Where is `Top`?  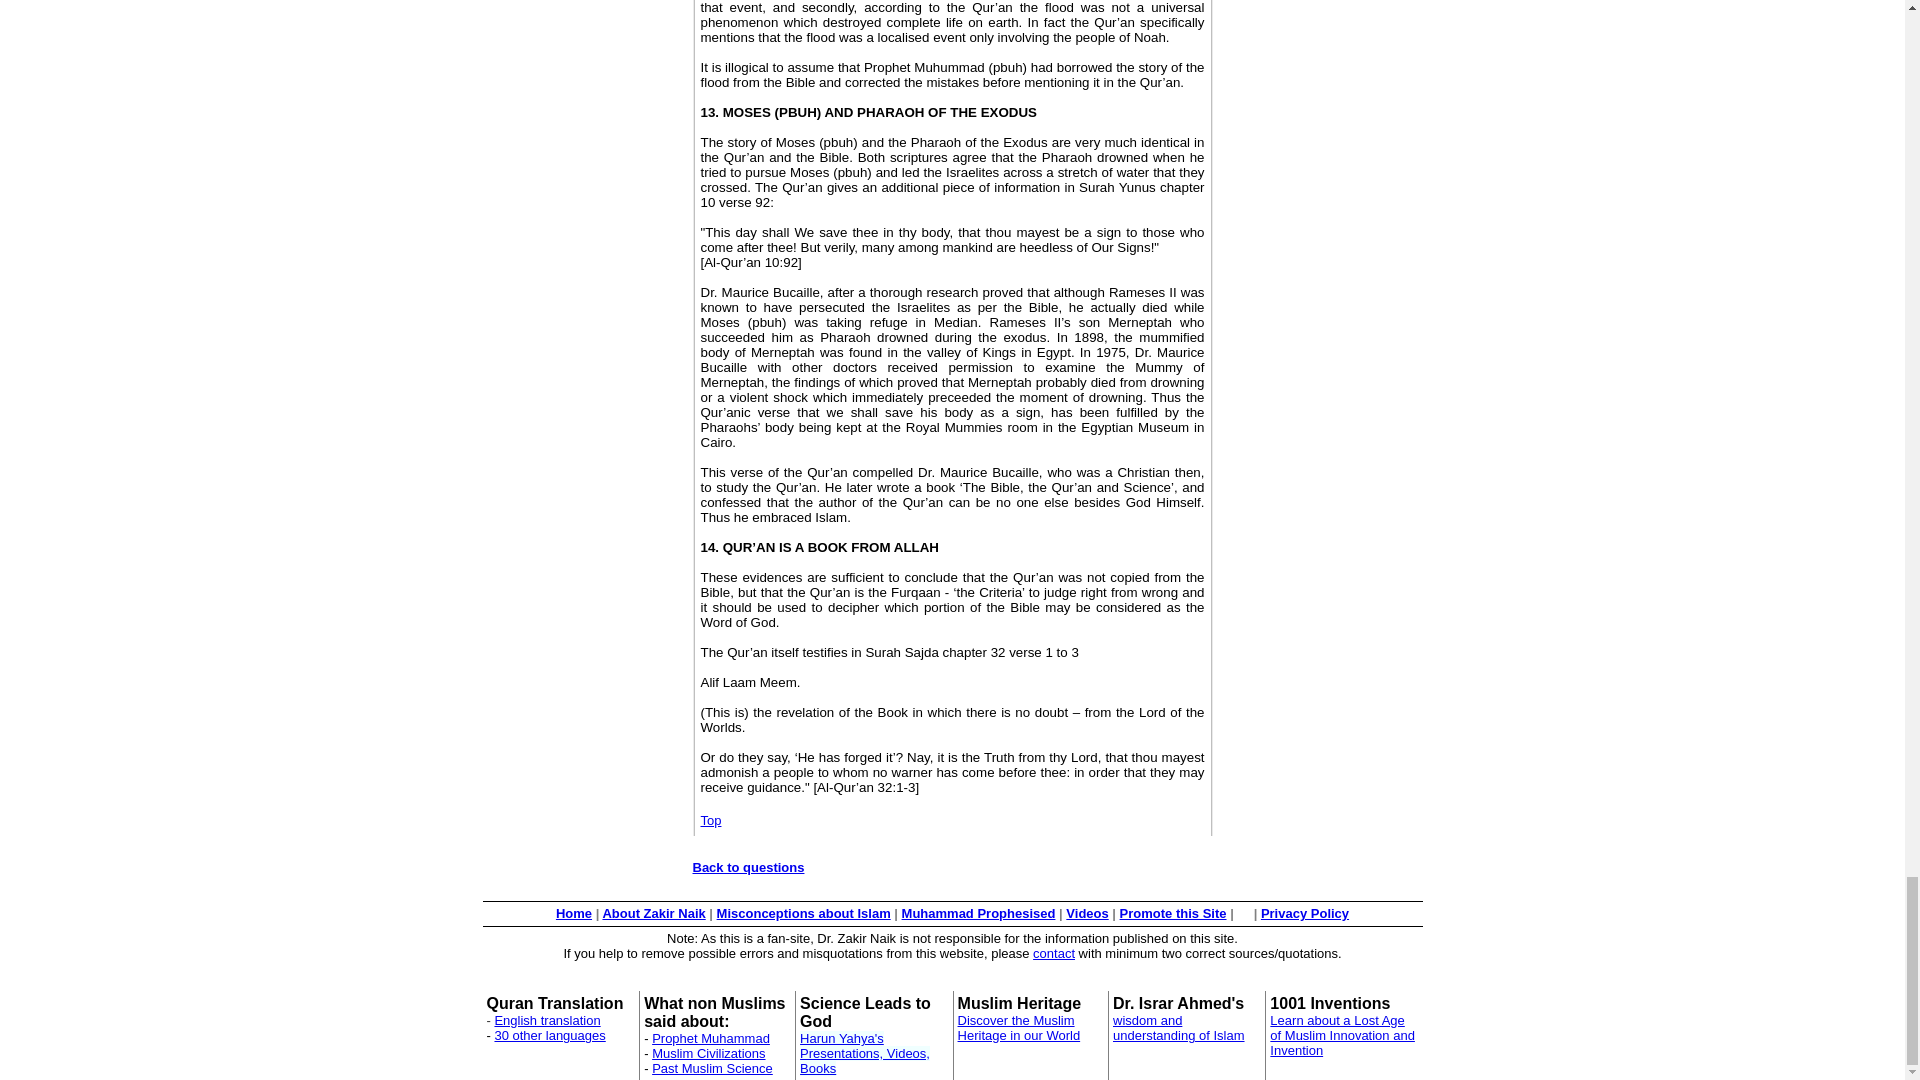
Top is located at coordinates (710, 820).